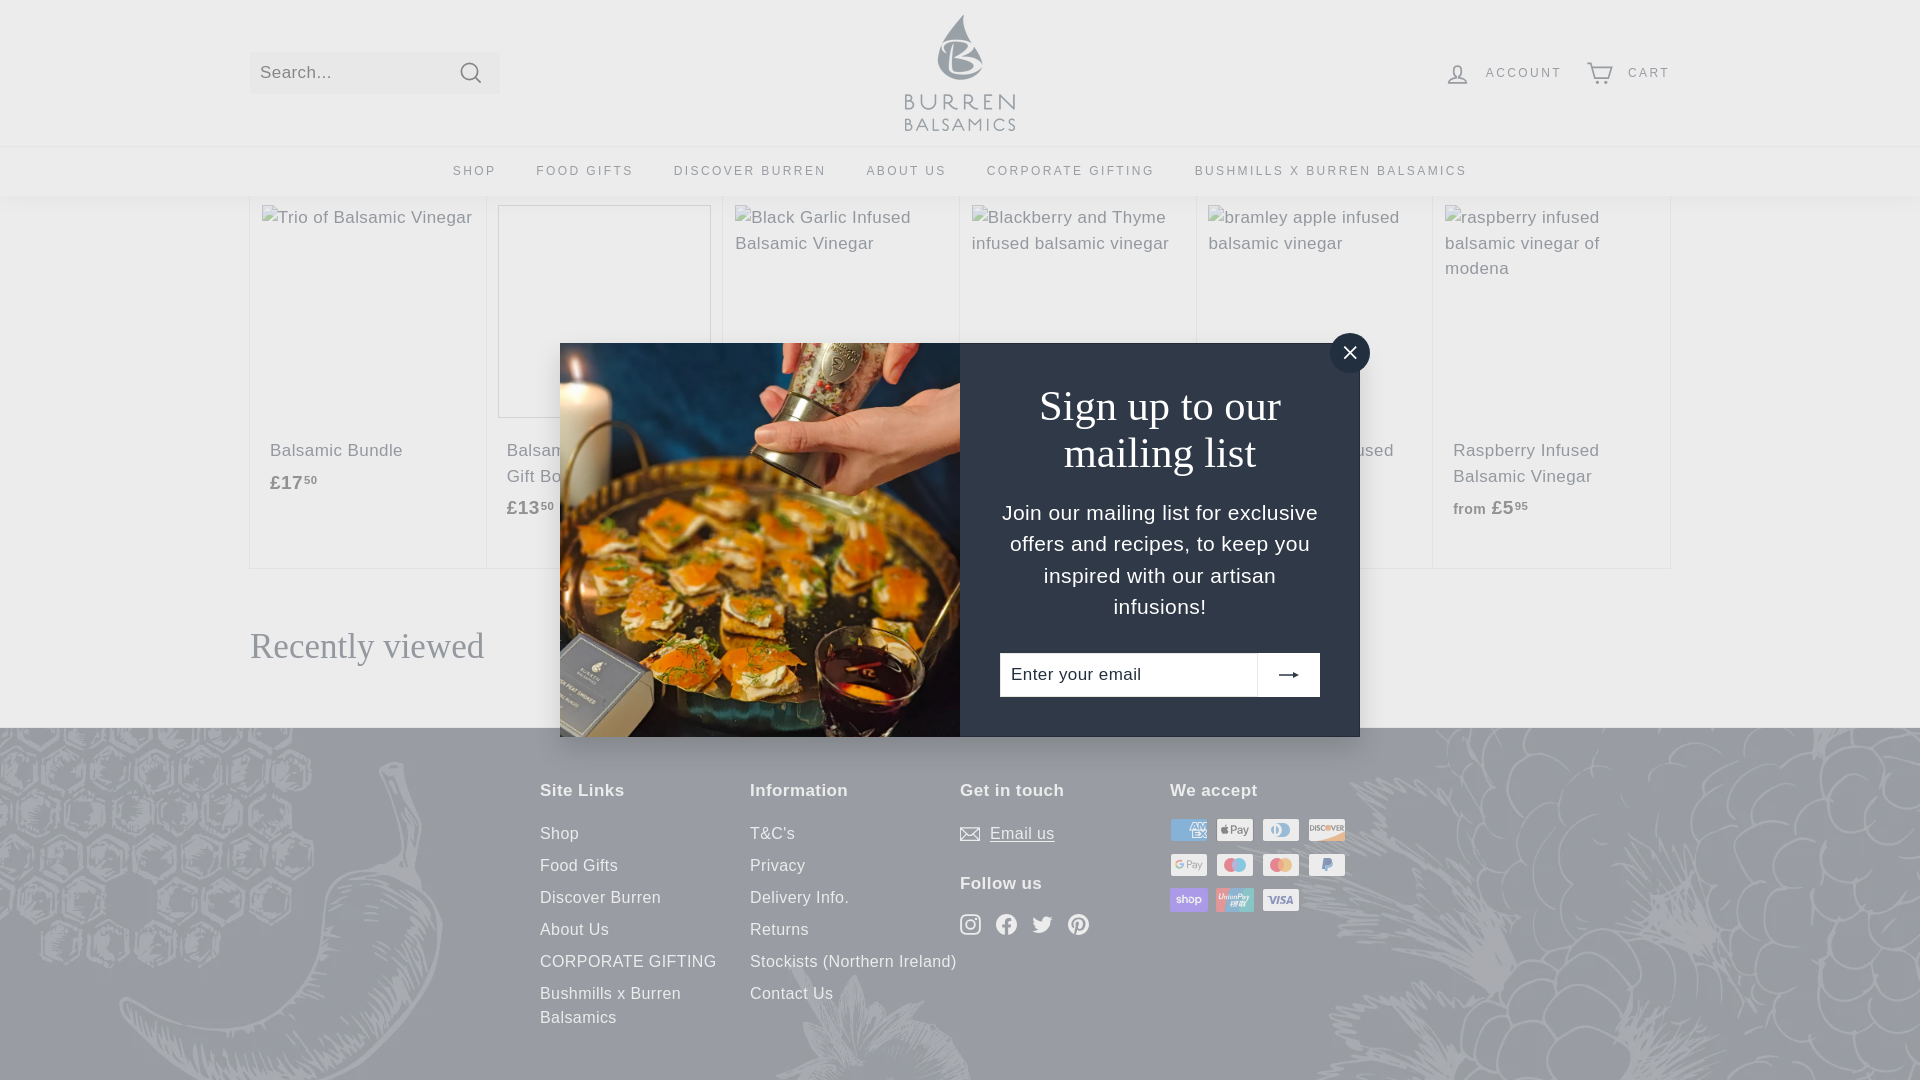  I want to click on Apple Pay, so click(1234, 830).